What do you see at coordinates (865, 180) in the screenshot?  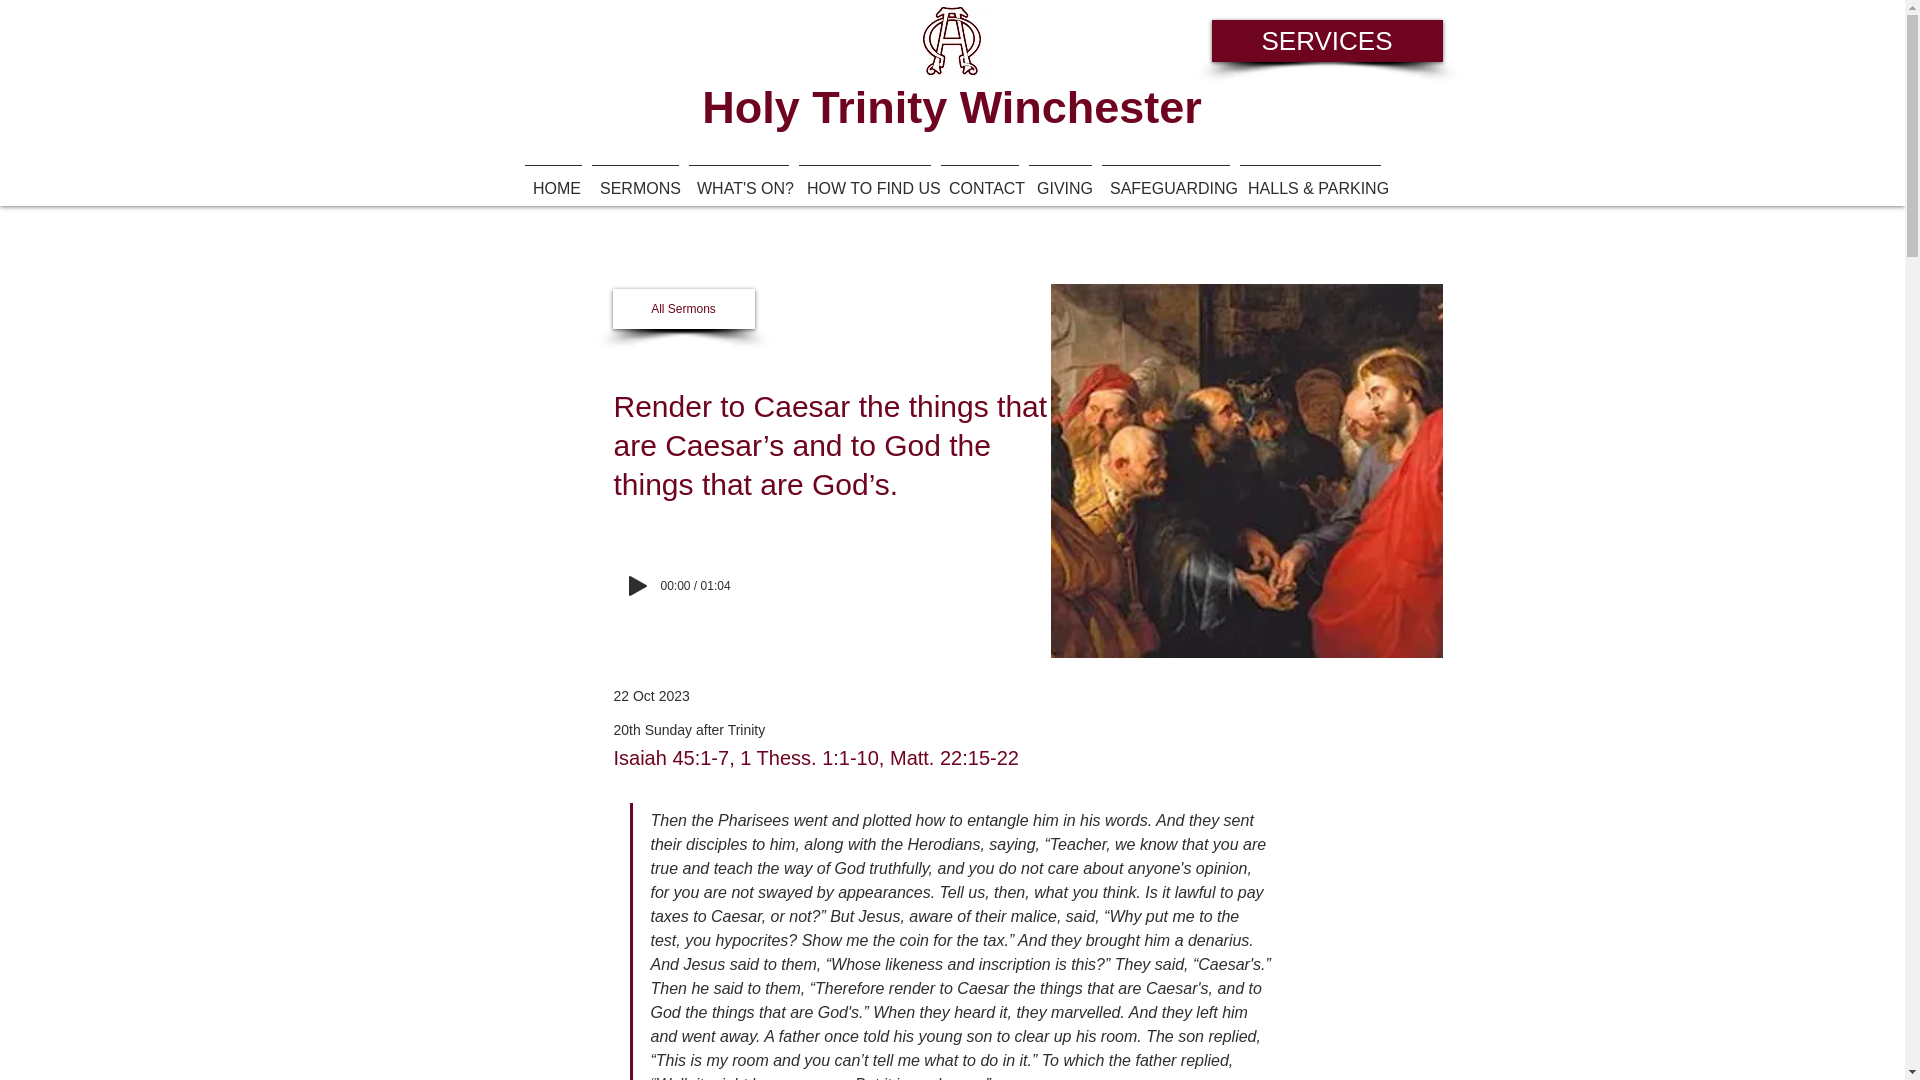 I see `HOW TO FIND US` at bounding box center [865, 180].